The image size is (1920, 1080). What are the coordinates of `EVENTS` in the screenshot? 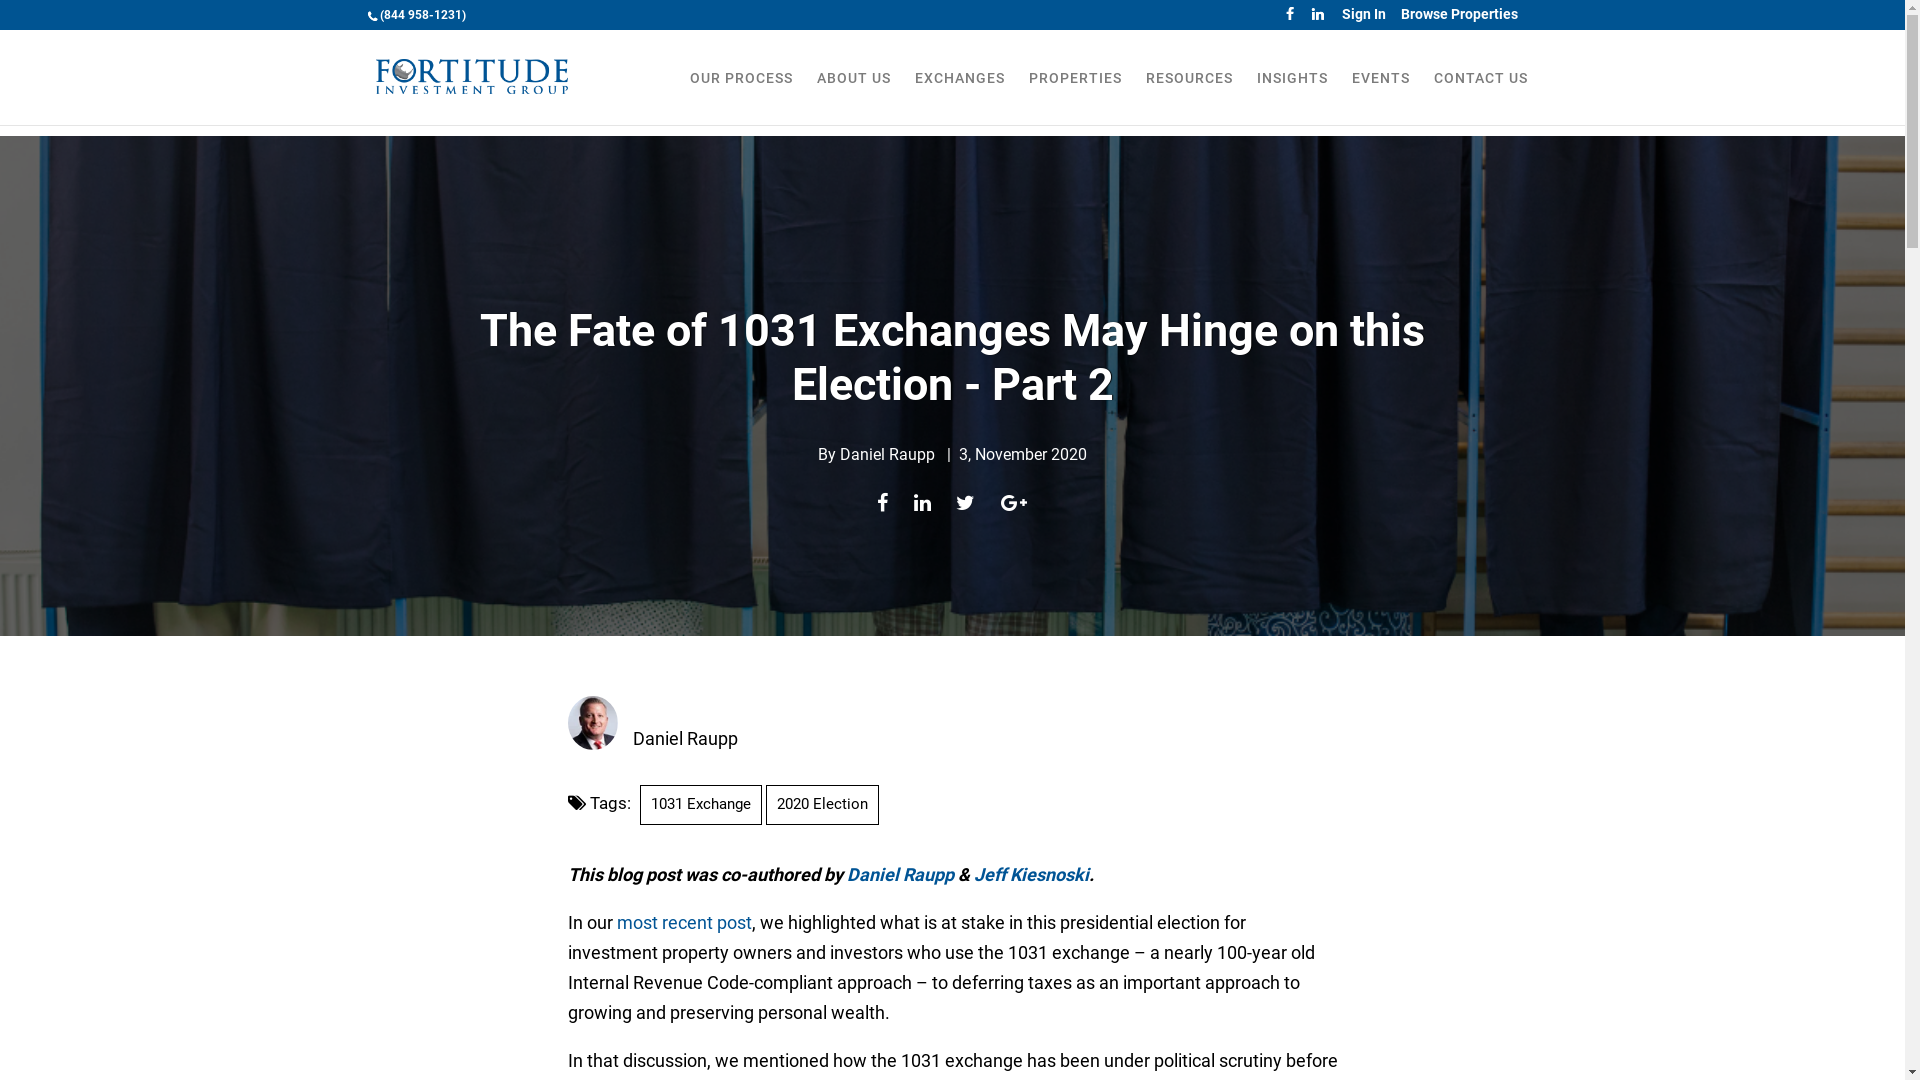 It's located at (1381, 96).